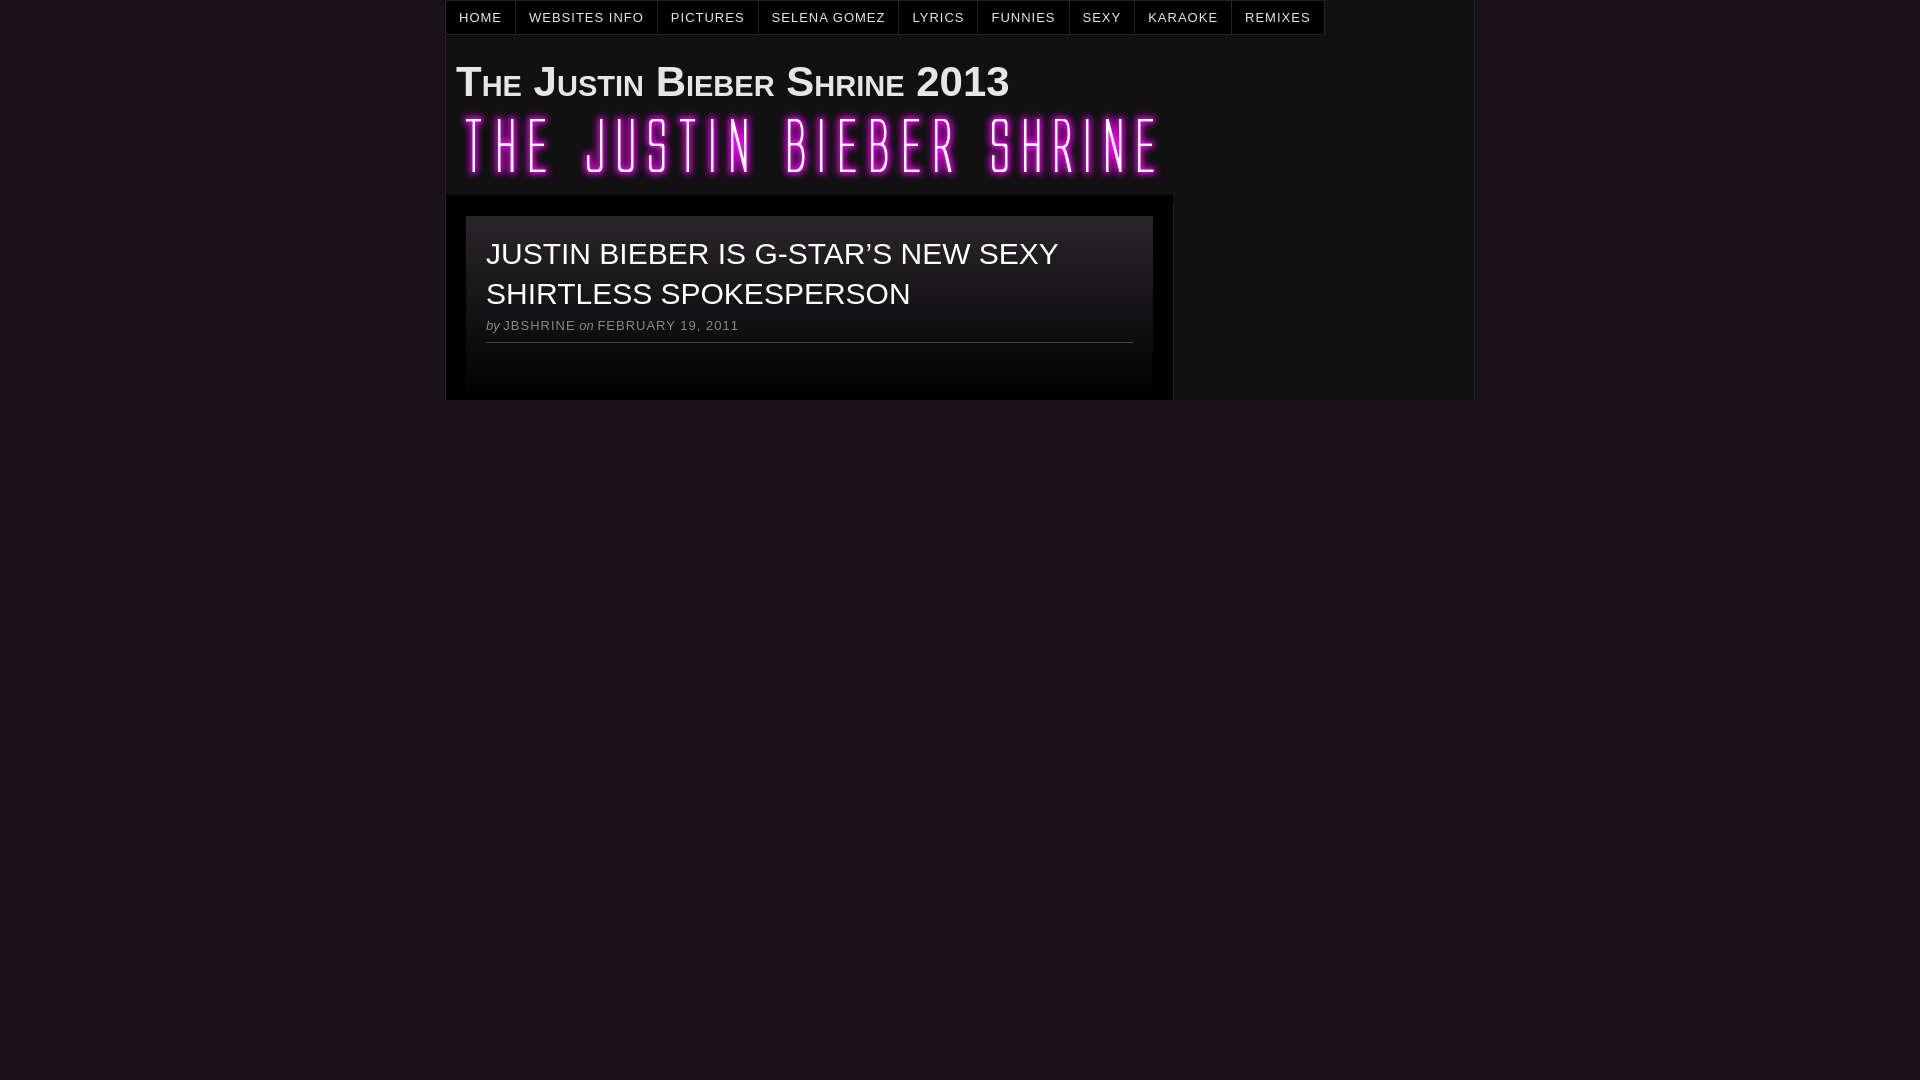 This screenshot has height=1080, width=1920. What do you see at coordinates (668, 324) in the screenshot?
I see `2011-02-19` at bounding box center [668, 324].